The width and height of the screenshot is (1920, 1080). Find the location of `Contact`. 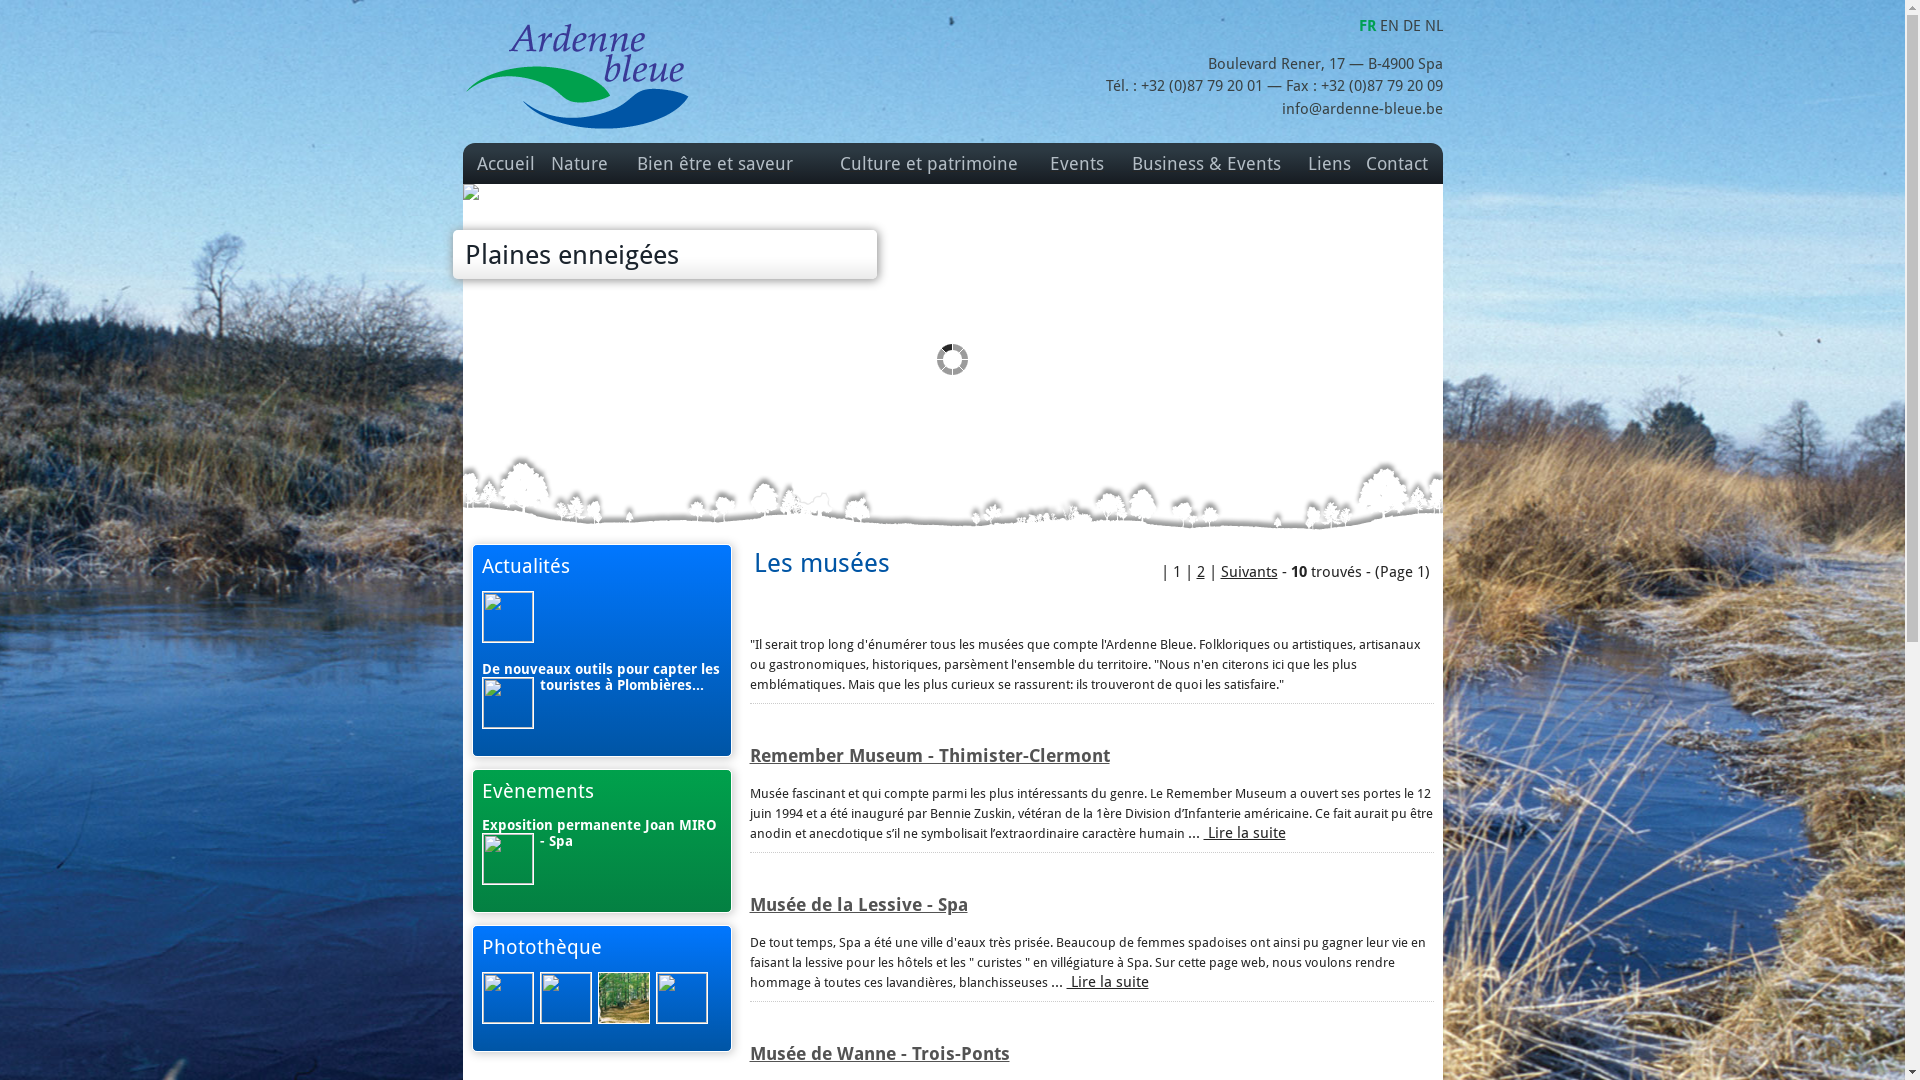

Contact is located at coordinates (1397, 164).